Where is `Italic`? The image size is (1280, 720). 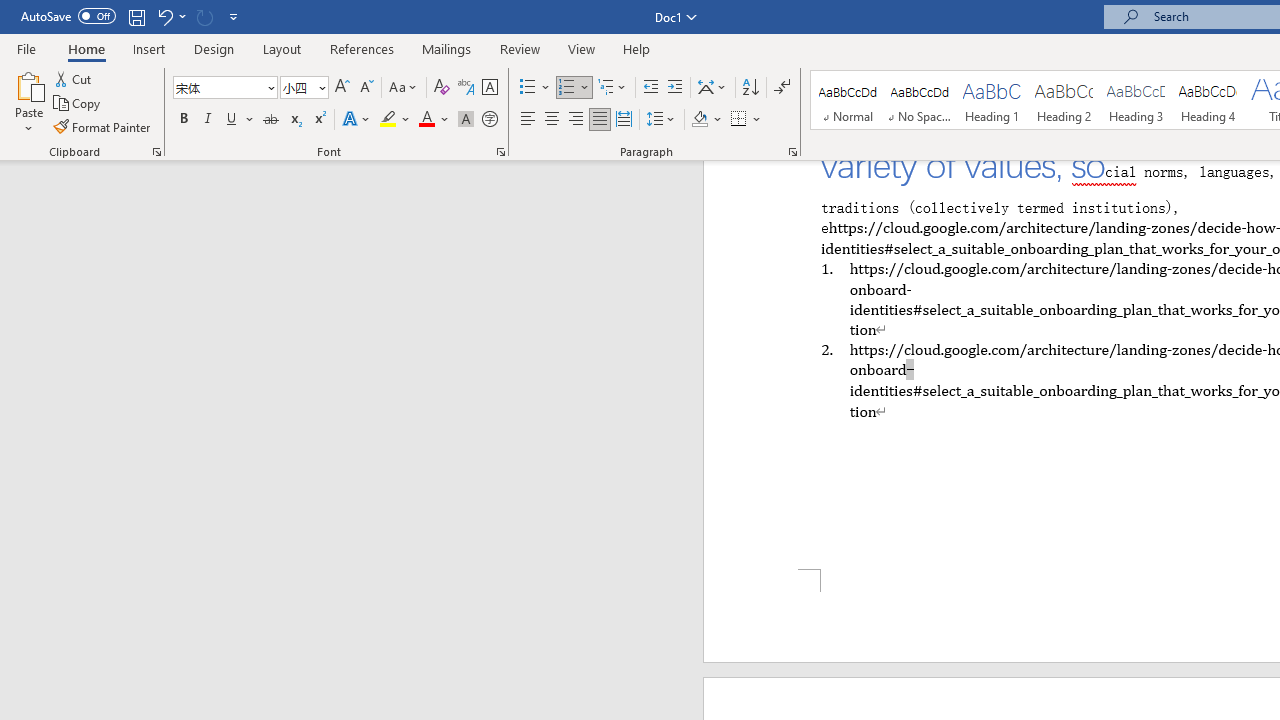 Italic is located at coordinates (208, 120).